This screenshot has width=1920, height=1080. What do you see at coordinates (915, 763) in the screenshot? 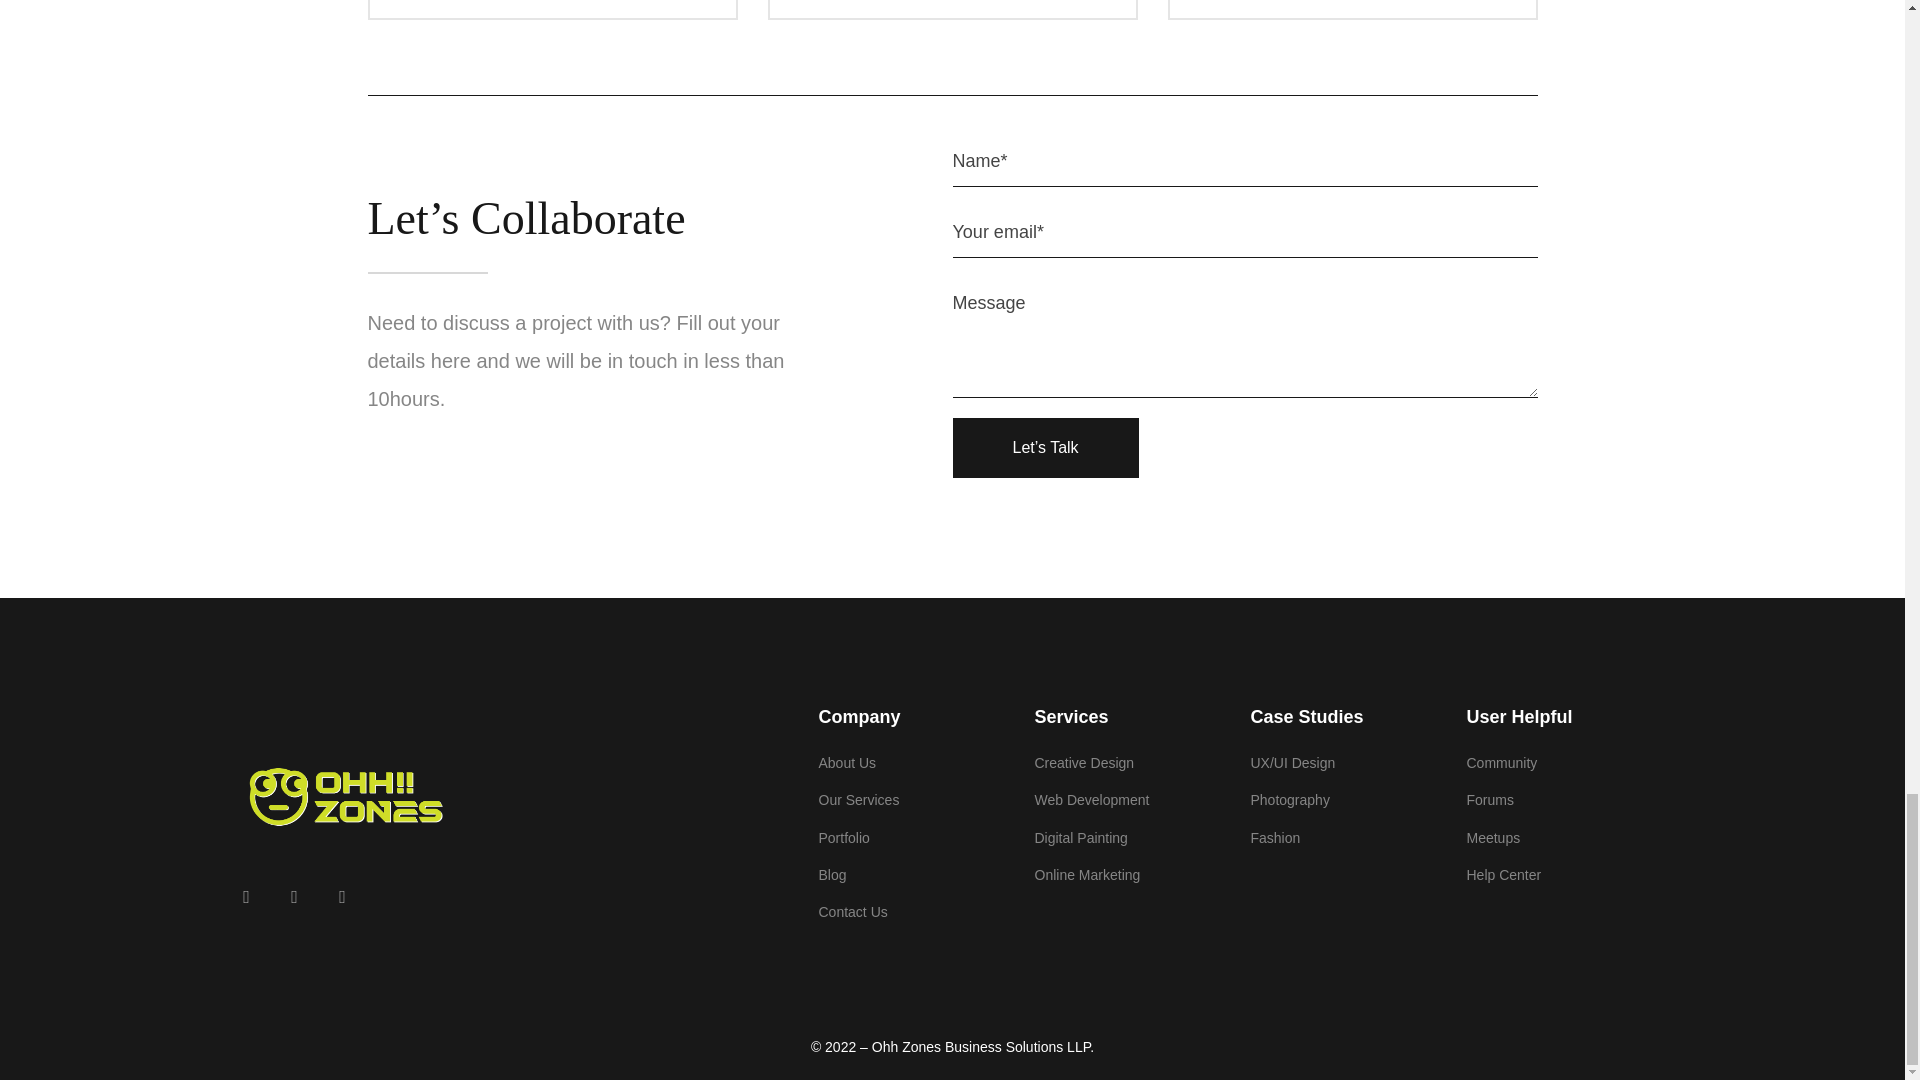
I see `About Us` at bounding box center [915, 763].